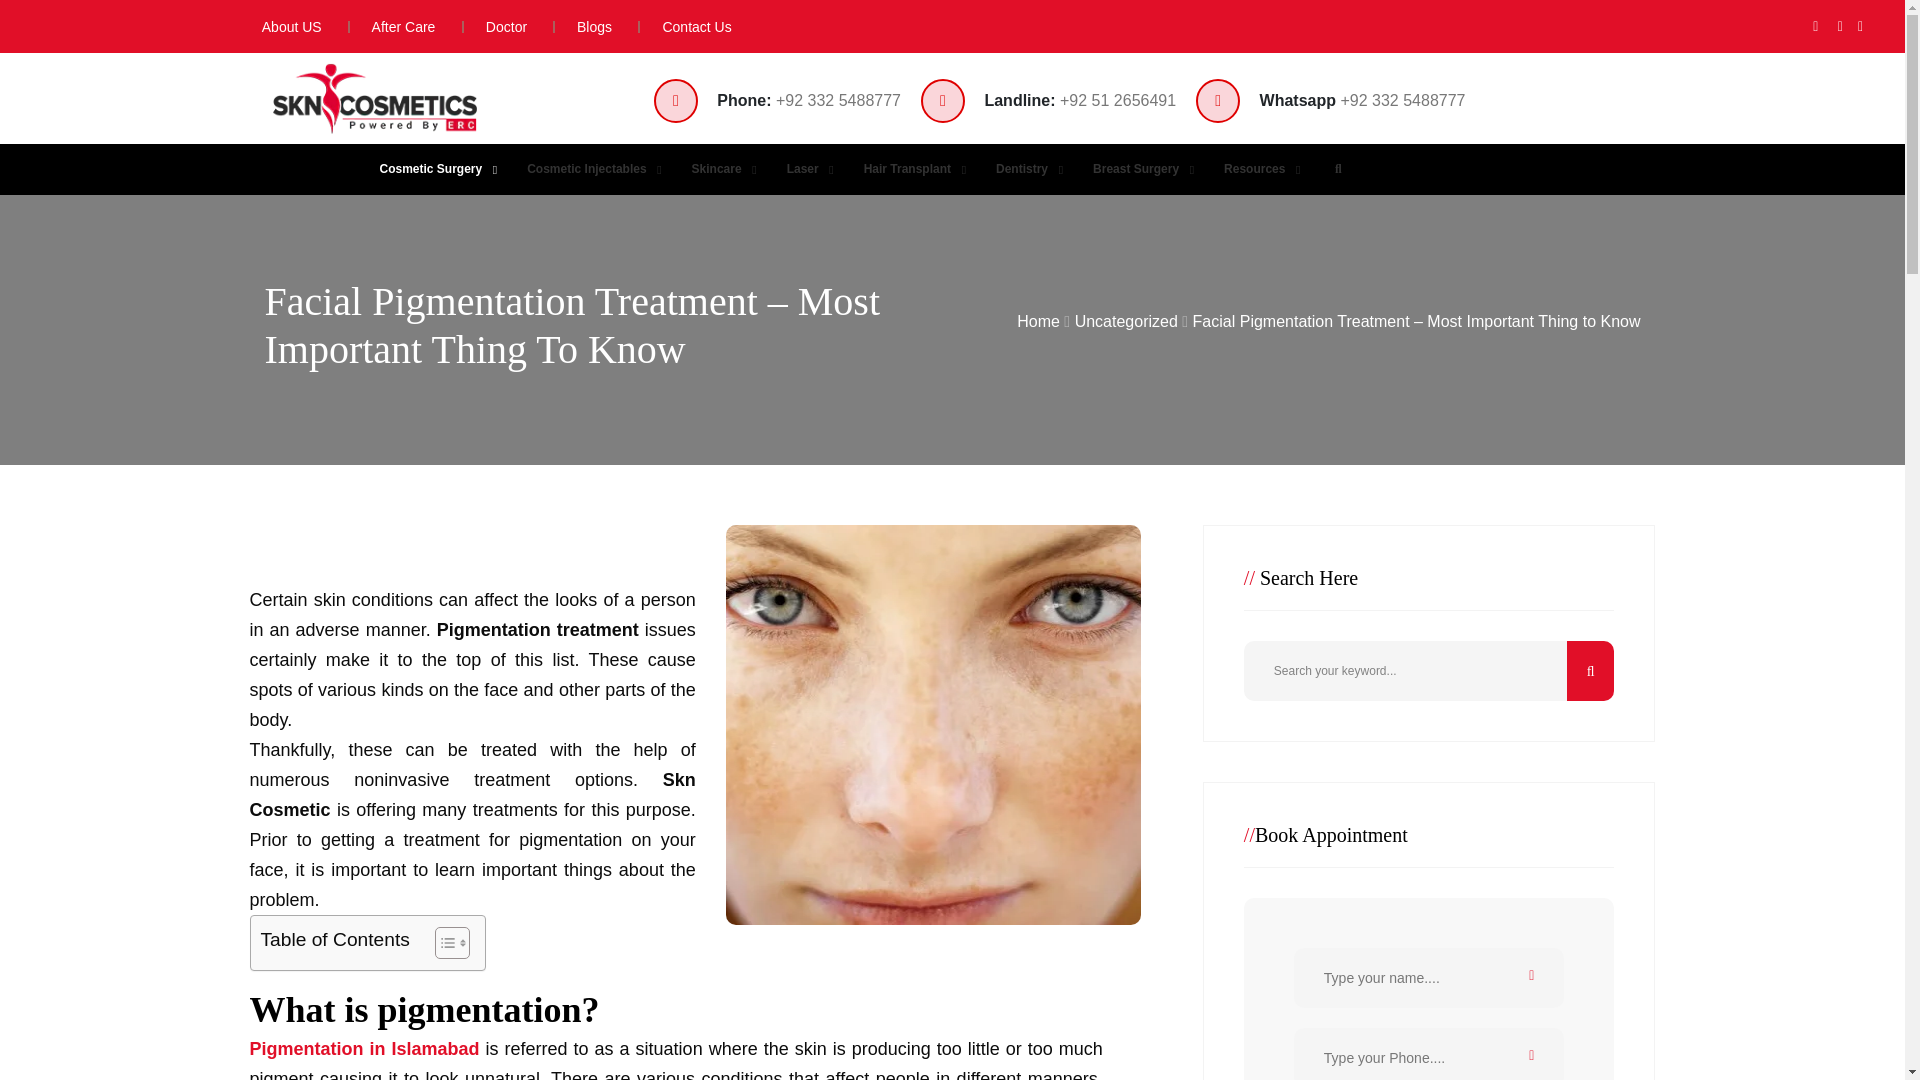 The image size is (1920, 1080). Describe the element at coordinates (391, 26) in the screenshot. I see `After Care` at that location.